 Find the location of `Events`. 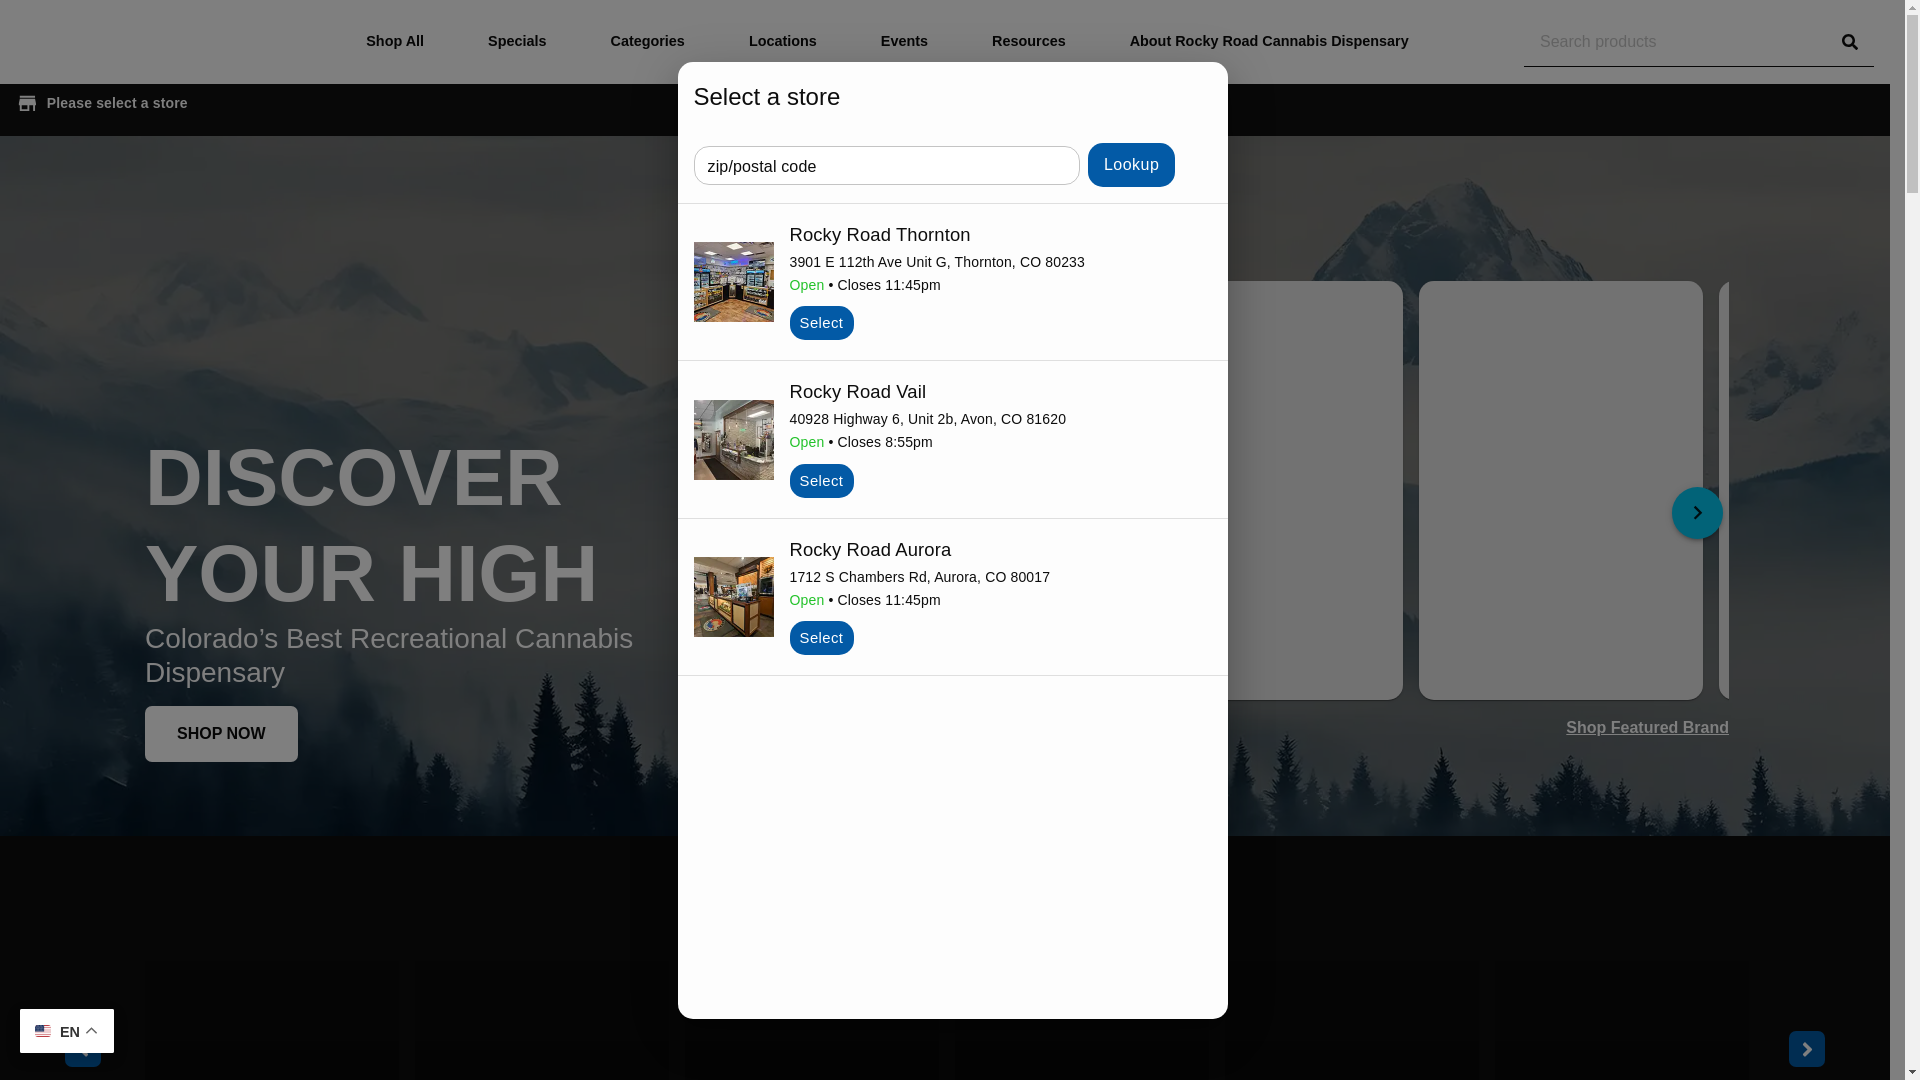

Events is located at coordinates (904, 42).